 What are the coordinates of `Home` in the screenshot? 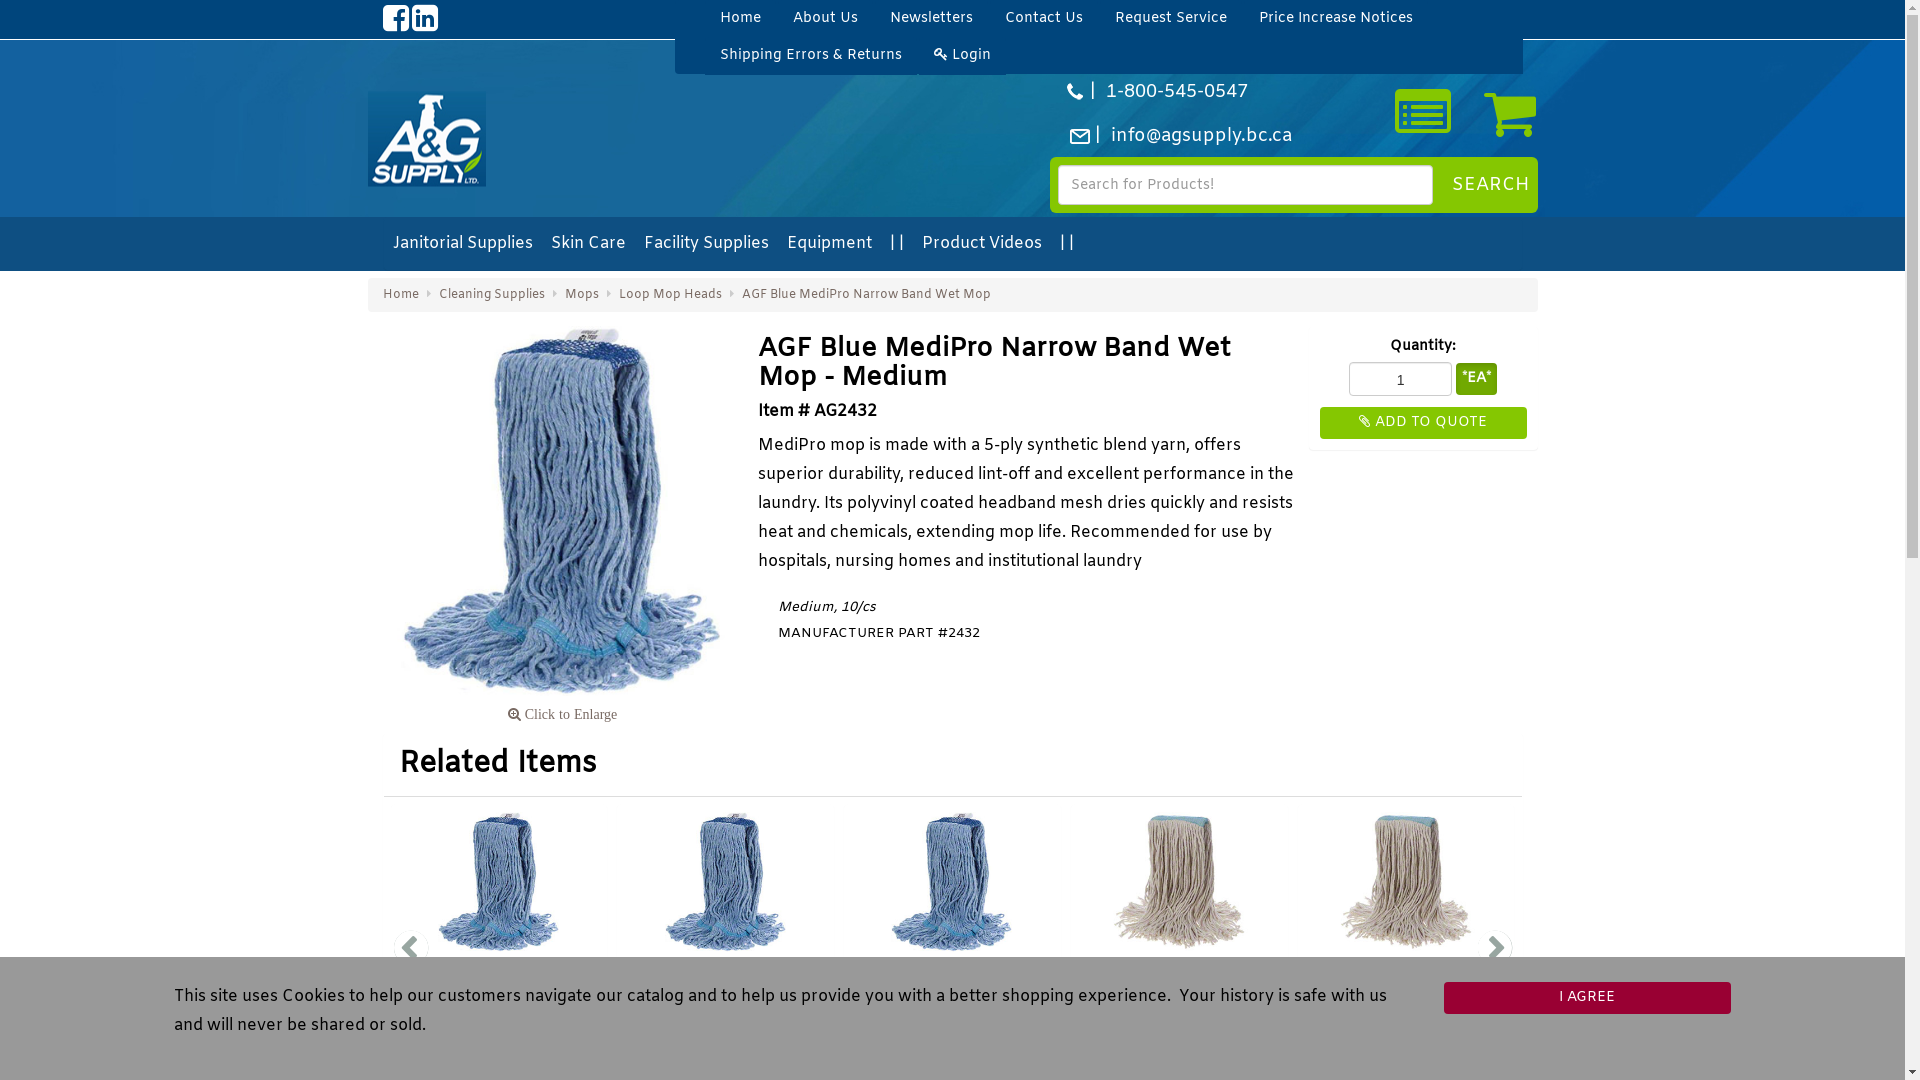 It's located at (740, 19).